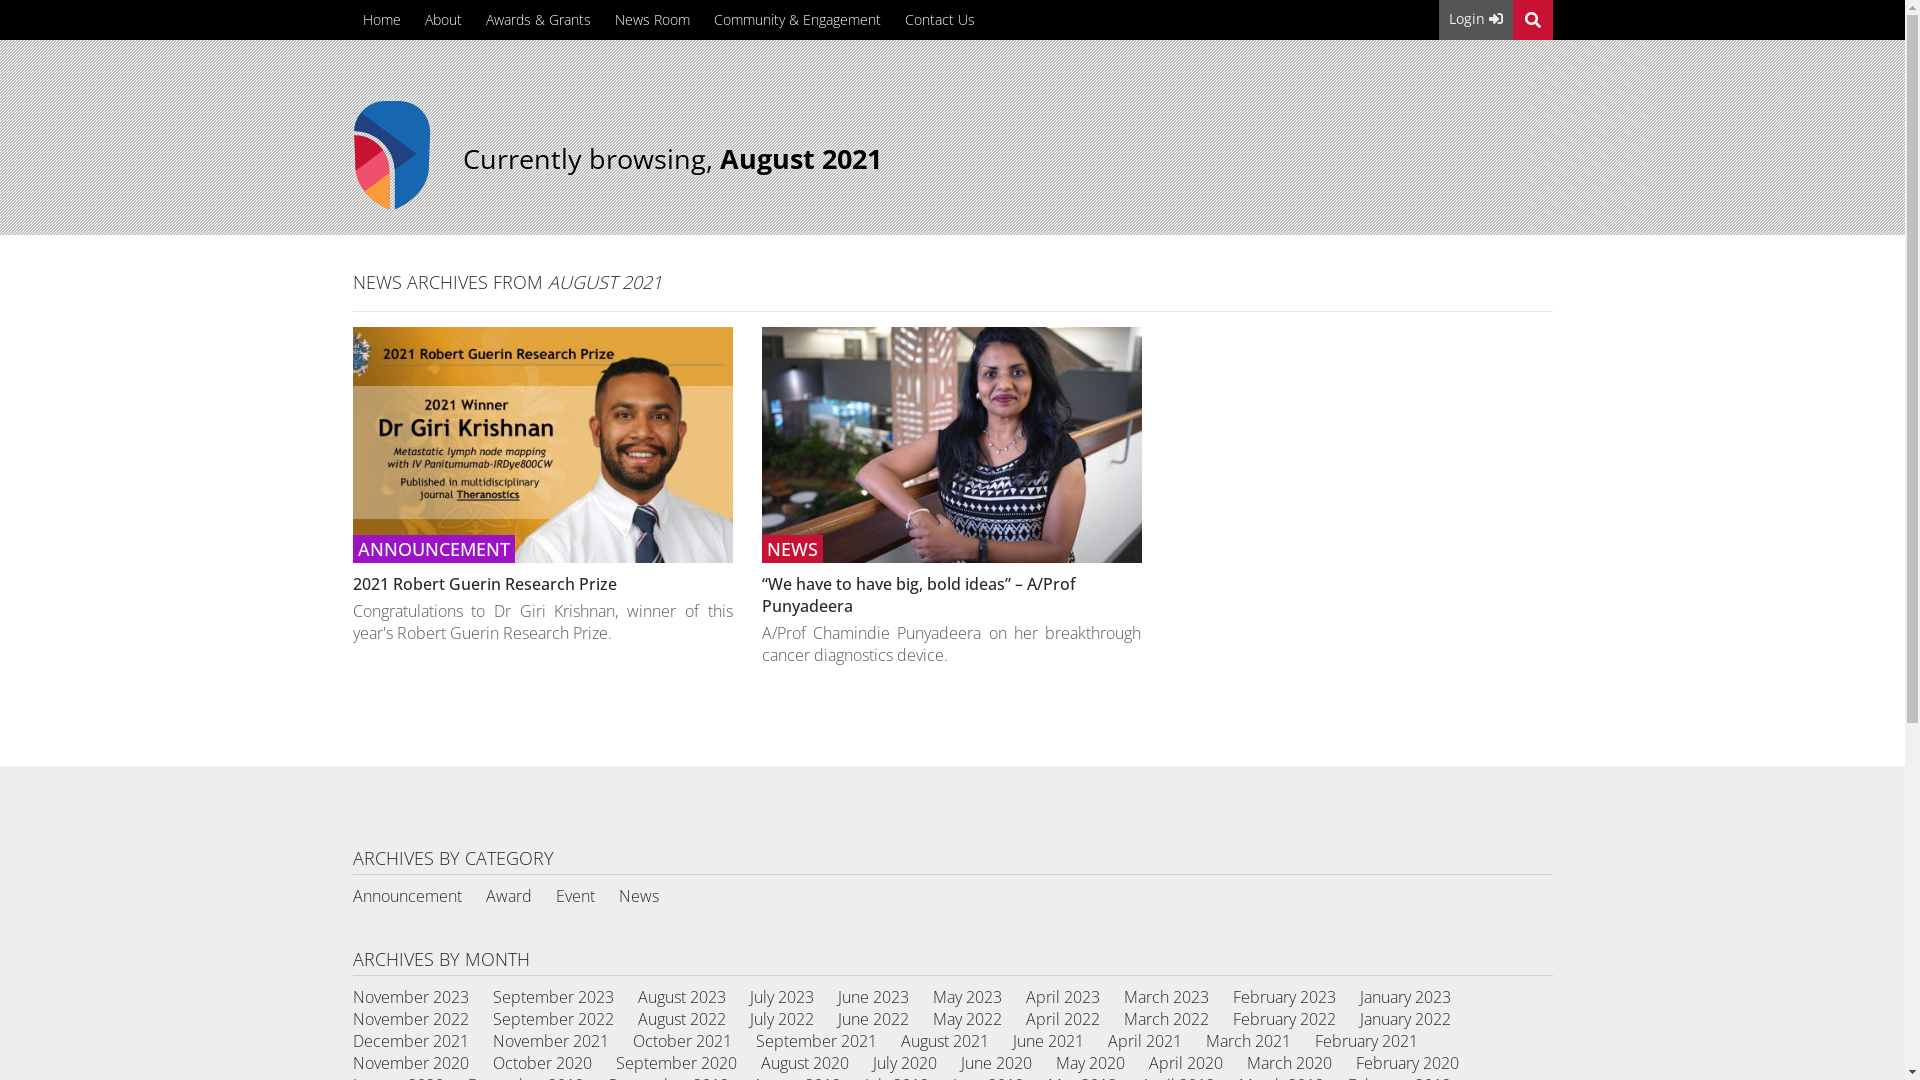 The width and height of the screenshot is (1920, 1080). What do you see at coordinates (874, 1019) in the screenshot?
I see `June 2022` at bounding box center [874, 1019].